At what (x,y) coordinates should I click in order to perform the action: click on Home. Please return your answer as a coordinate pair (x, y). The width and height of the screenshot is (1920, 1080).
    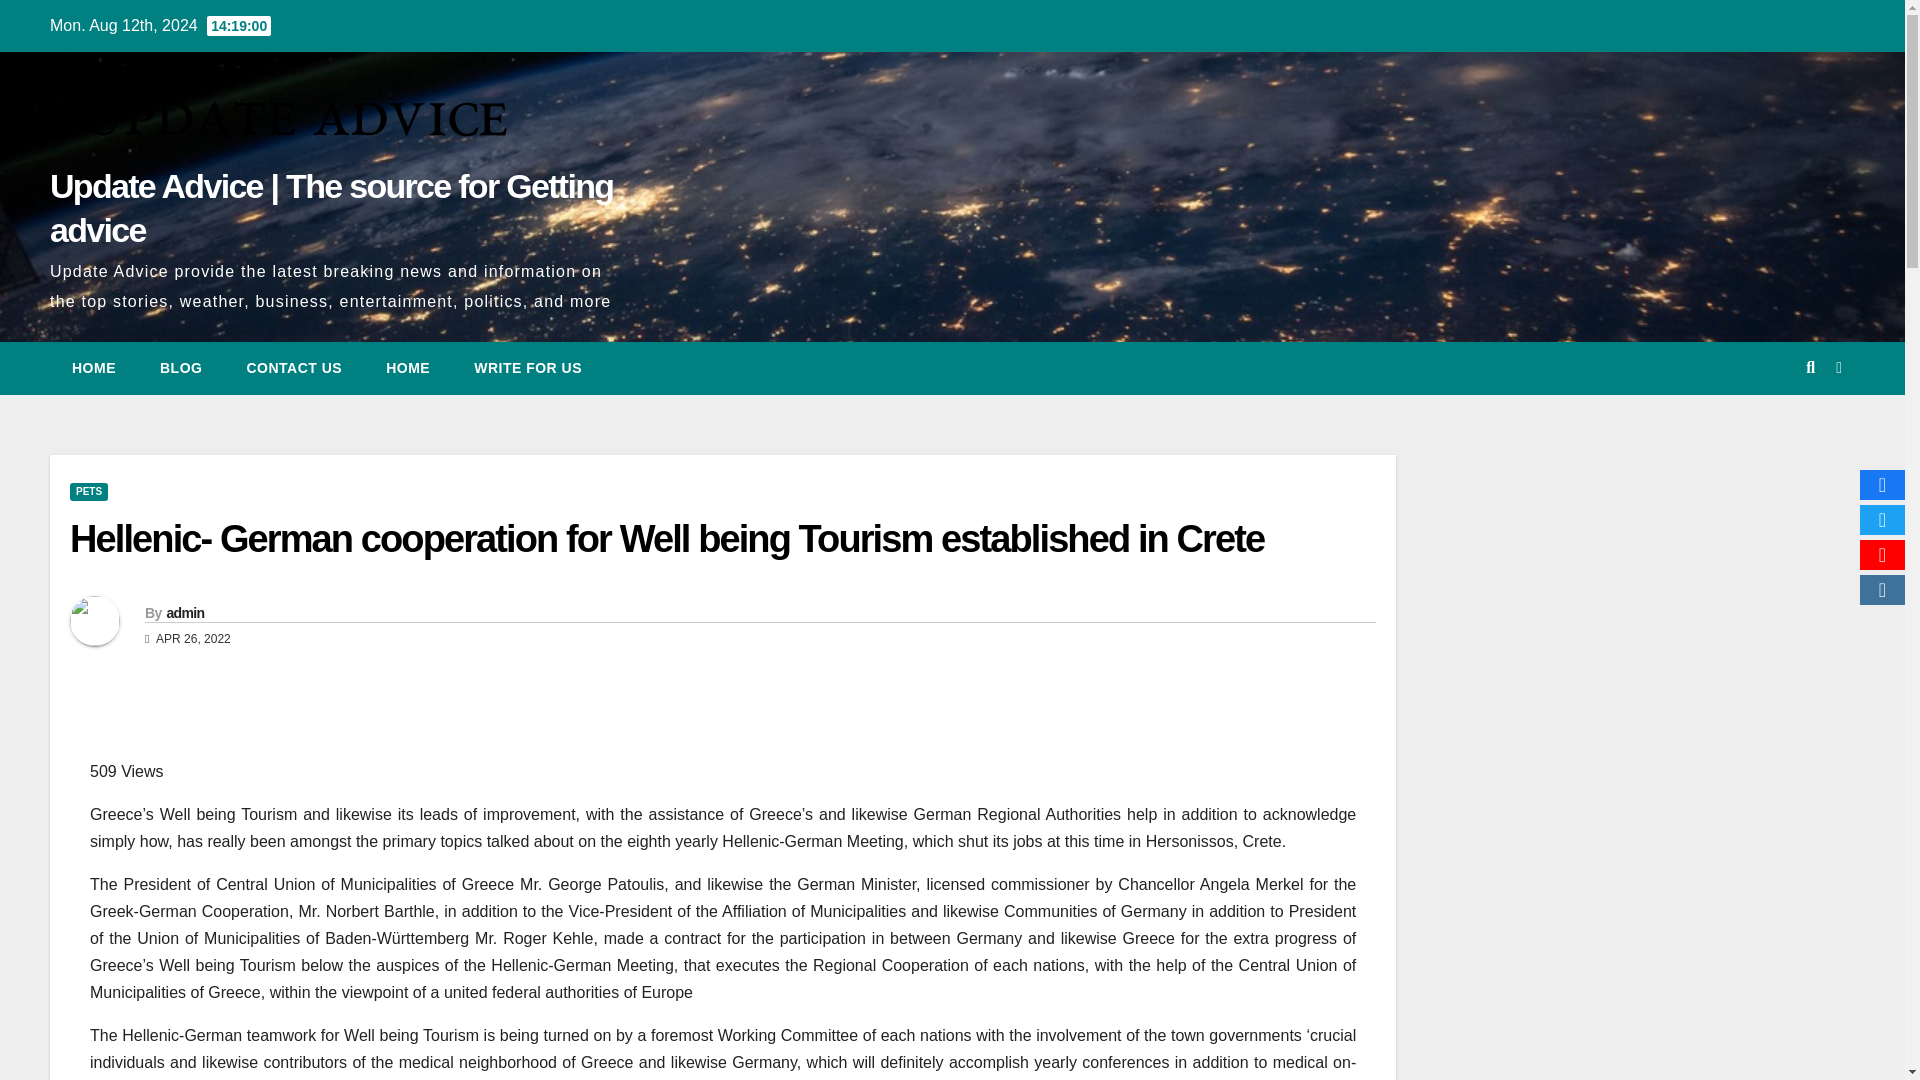
    Looking at the image, I should click on (94, 368).